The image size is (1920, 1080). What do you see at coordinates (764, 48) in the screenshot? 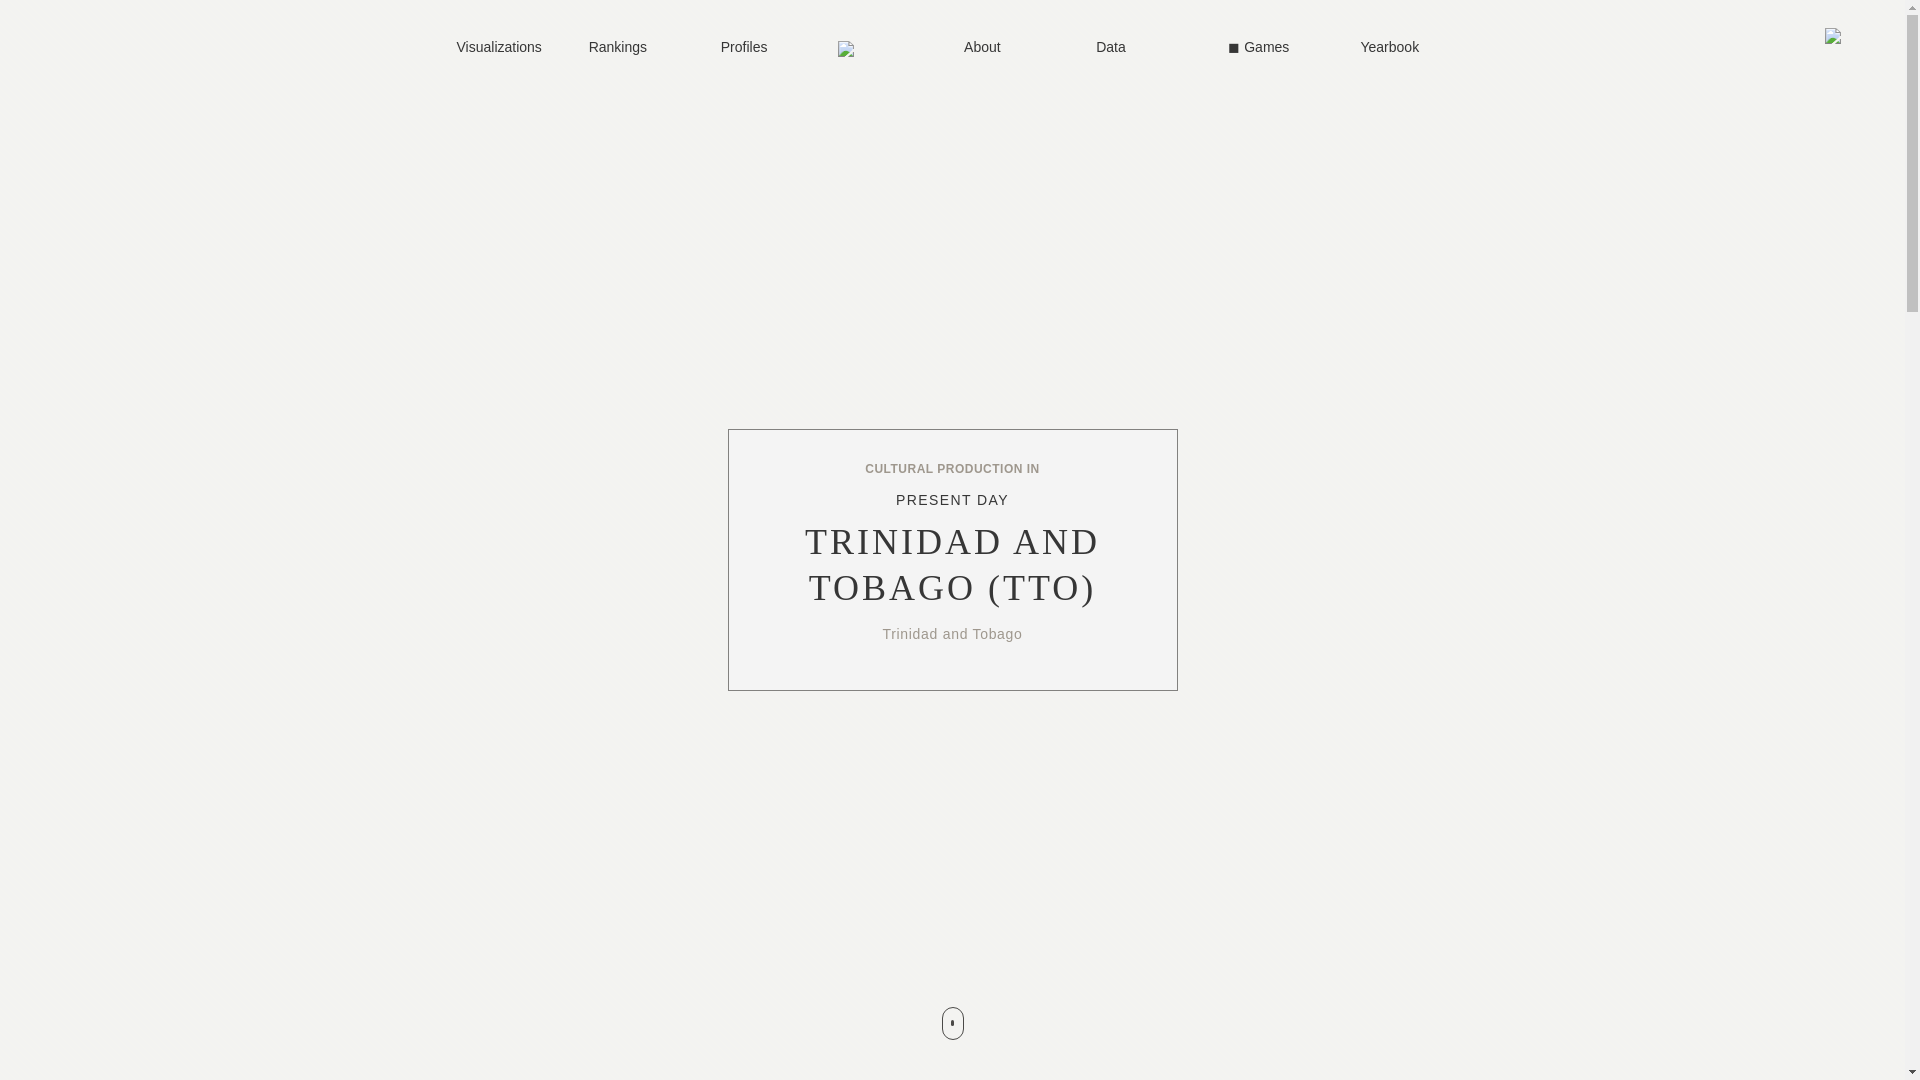
I see `Profiles` at bounding box center [764, 48].